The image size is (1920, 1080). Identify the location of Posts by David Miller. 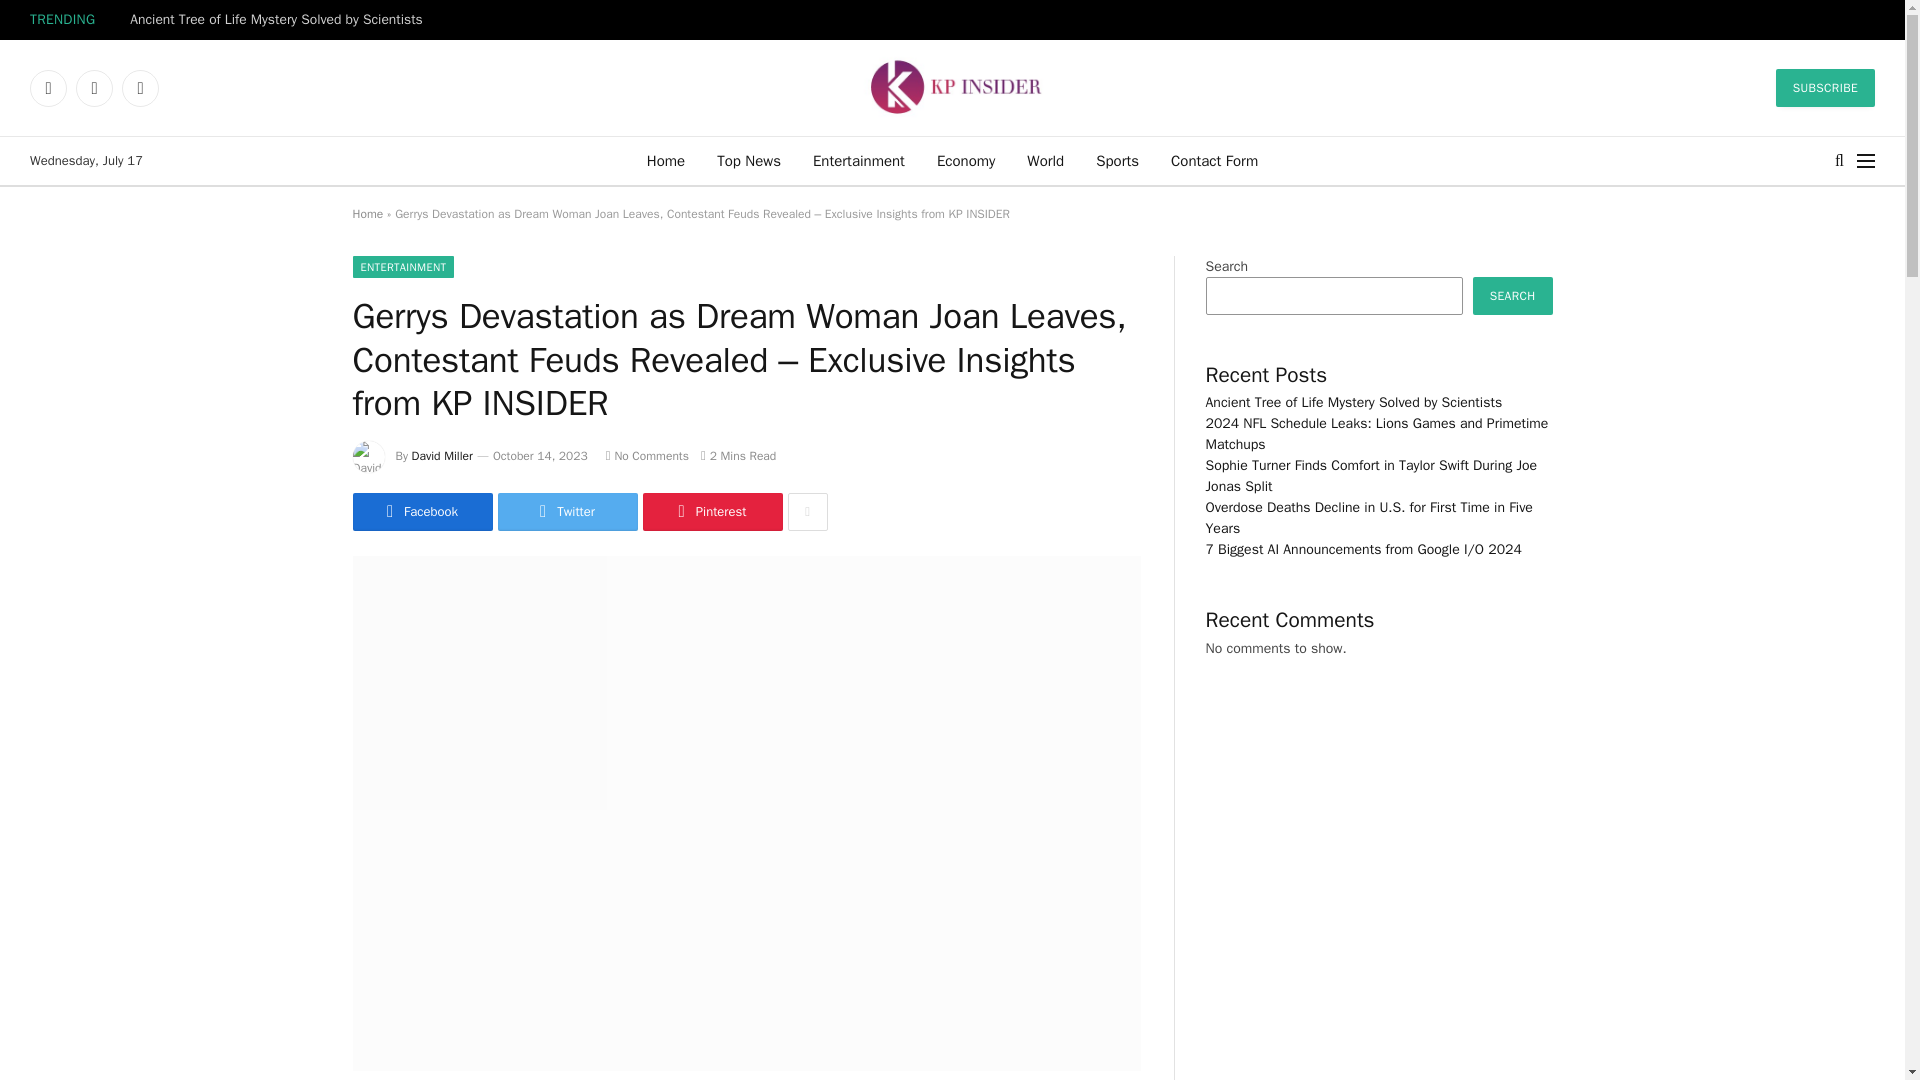
(442, 456).